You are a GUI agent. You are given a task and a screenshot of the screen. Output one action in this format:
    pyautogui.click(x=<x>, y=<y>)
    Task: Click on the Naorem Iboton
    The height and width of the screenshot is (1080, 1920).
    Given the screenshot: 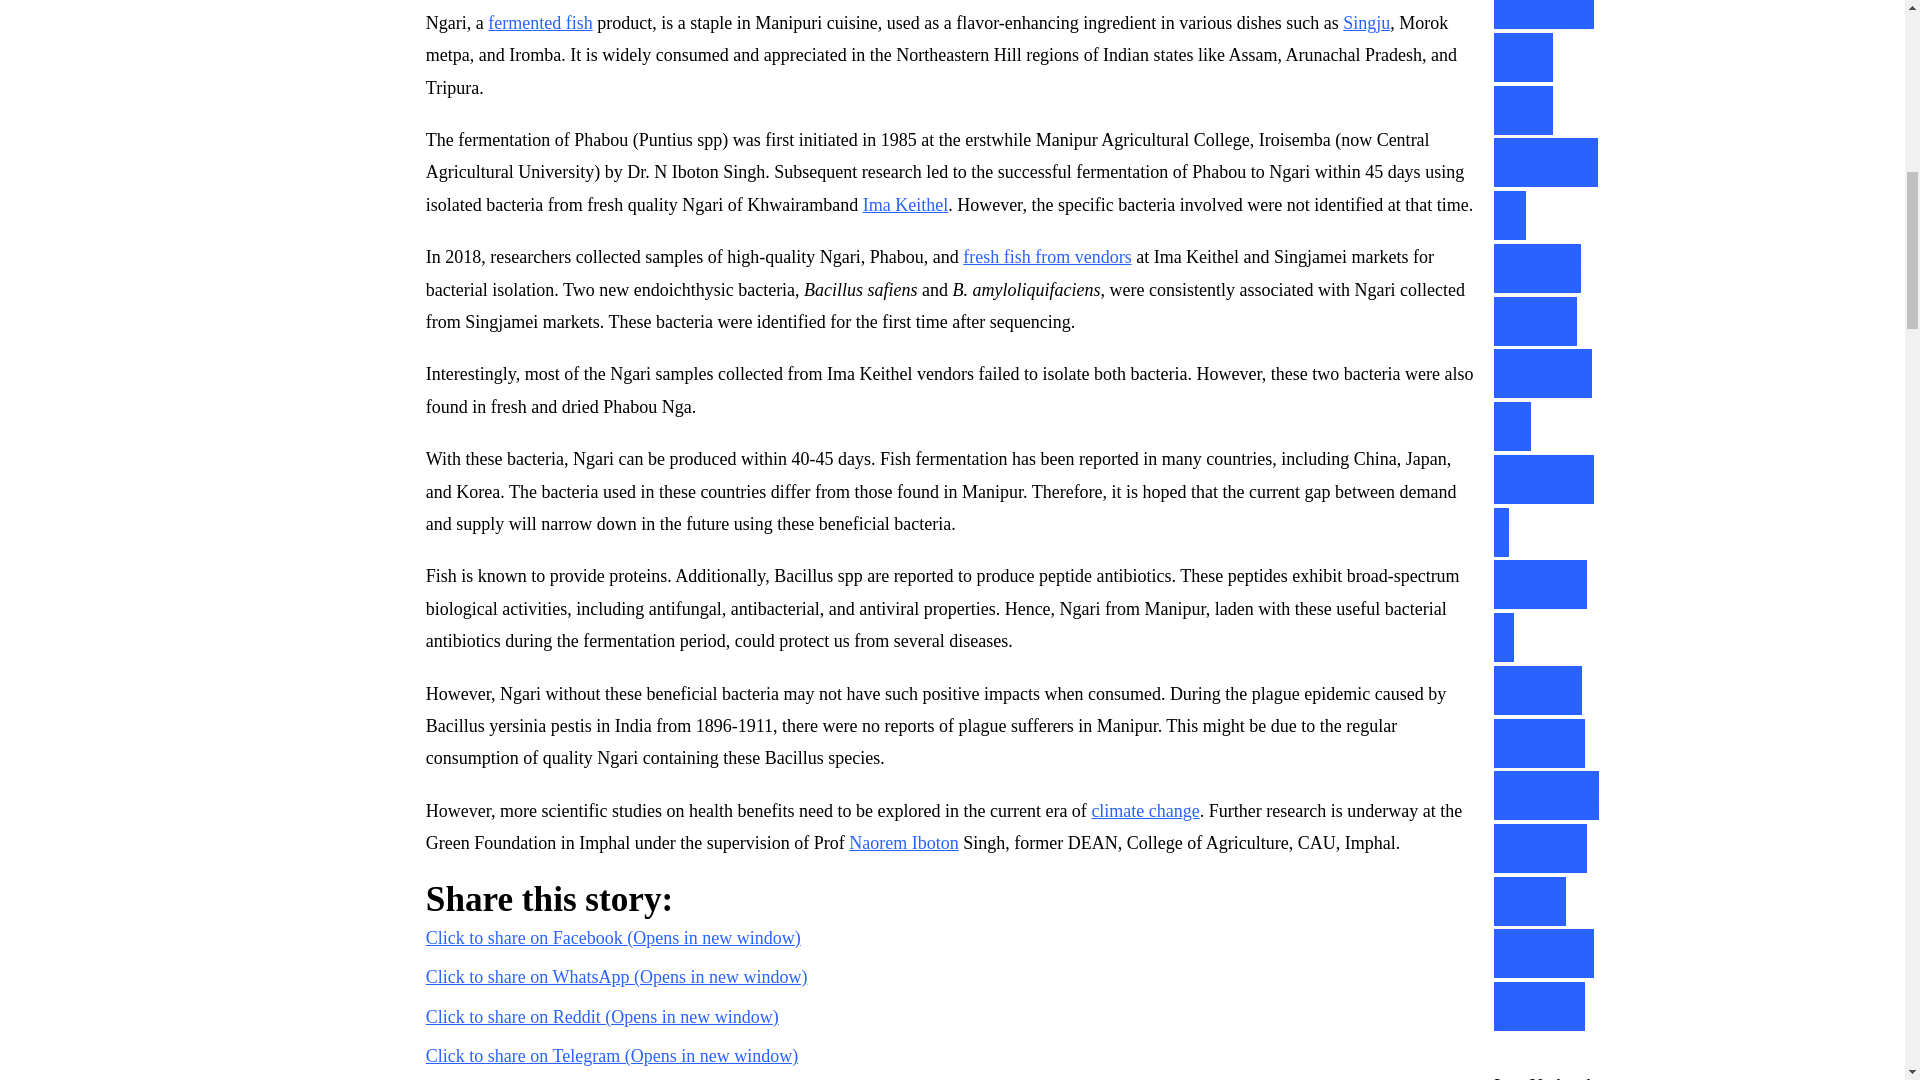 What is the action you would take?
    pyautogui.click(x=903, y=842)
    